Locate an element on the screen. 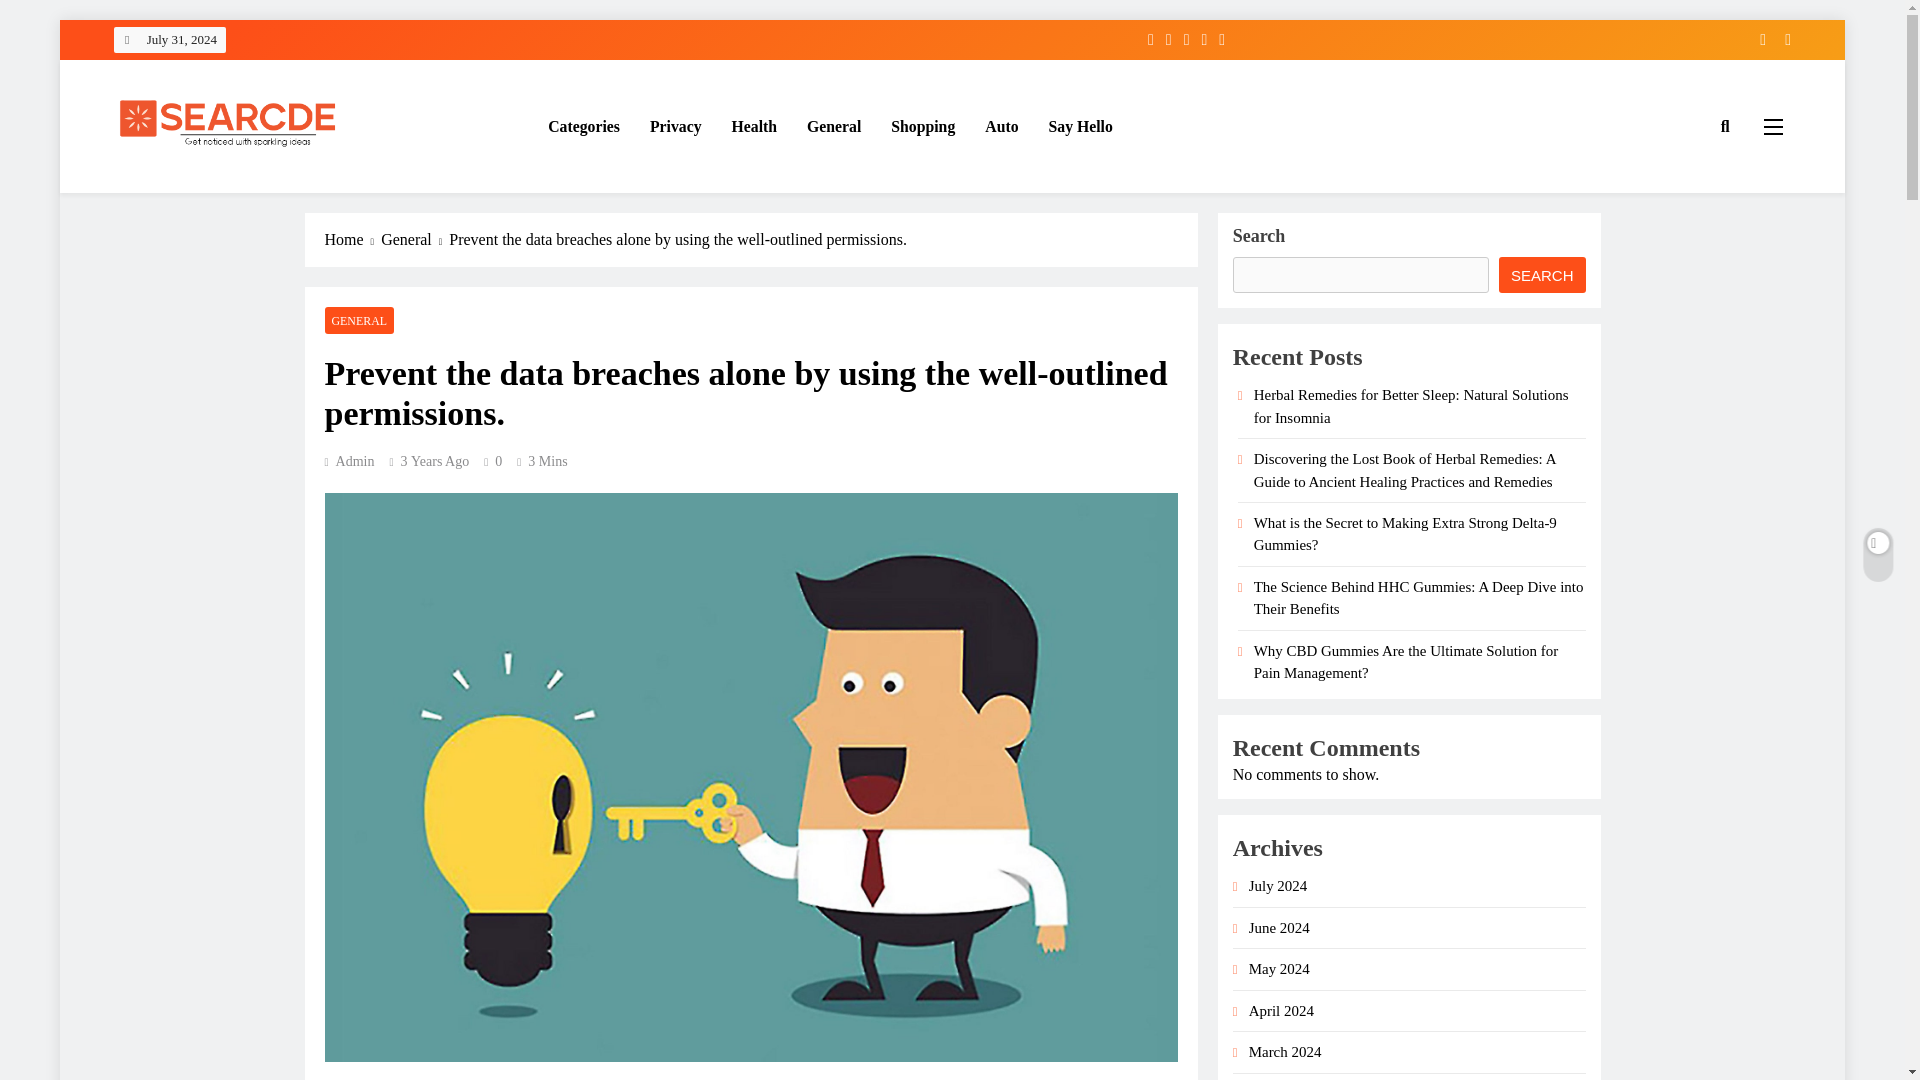 The width and height of the screenshot is (1920, 1080). 3 Years Ago is located at coordinates (436, 460).